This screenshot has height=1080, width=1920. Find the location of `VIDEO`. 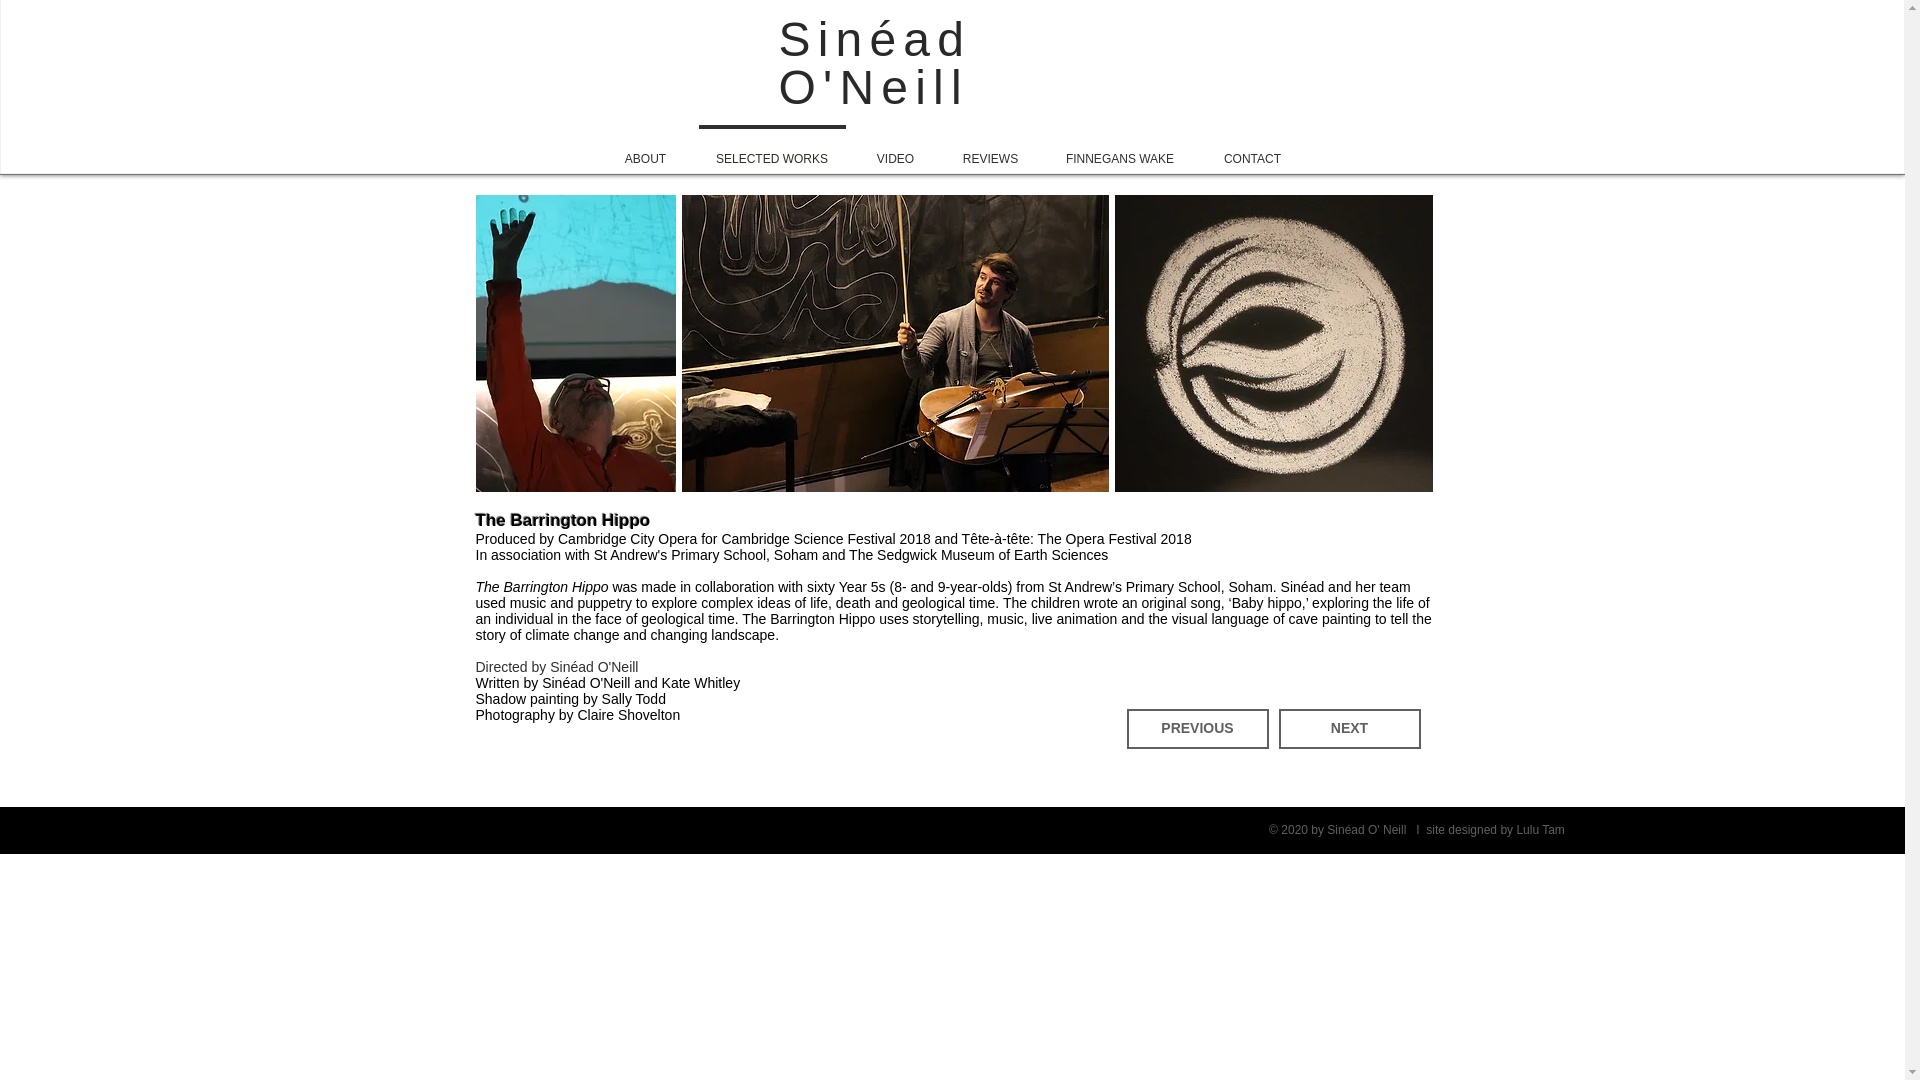

VIDEO is located at coordinates (896, 150).